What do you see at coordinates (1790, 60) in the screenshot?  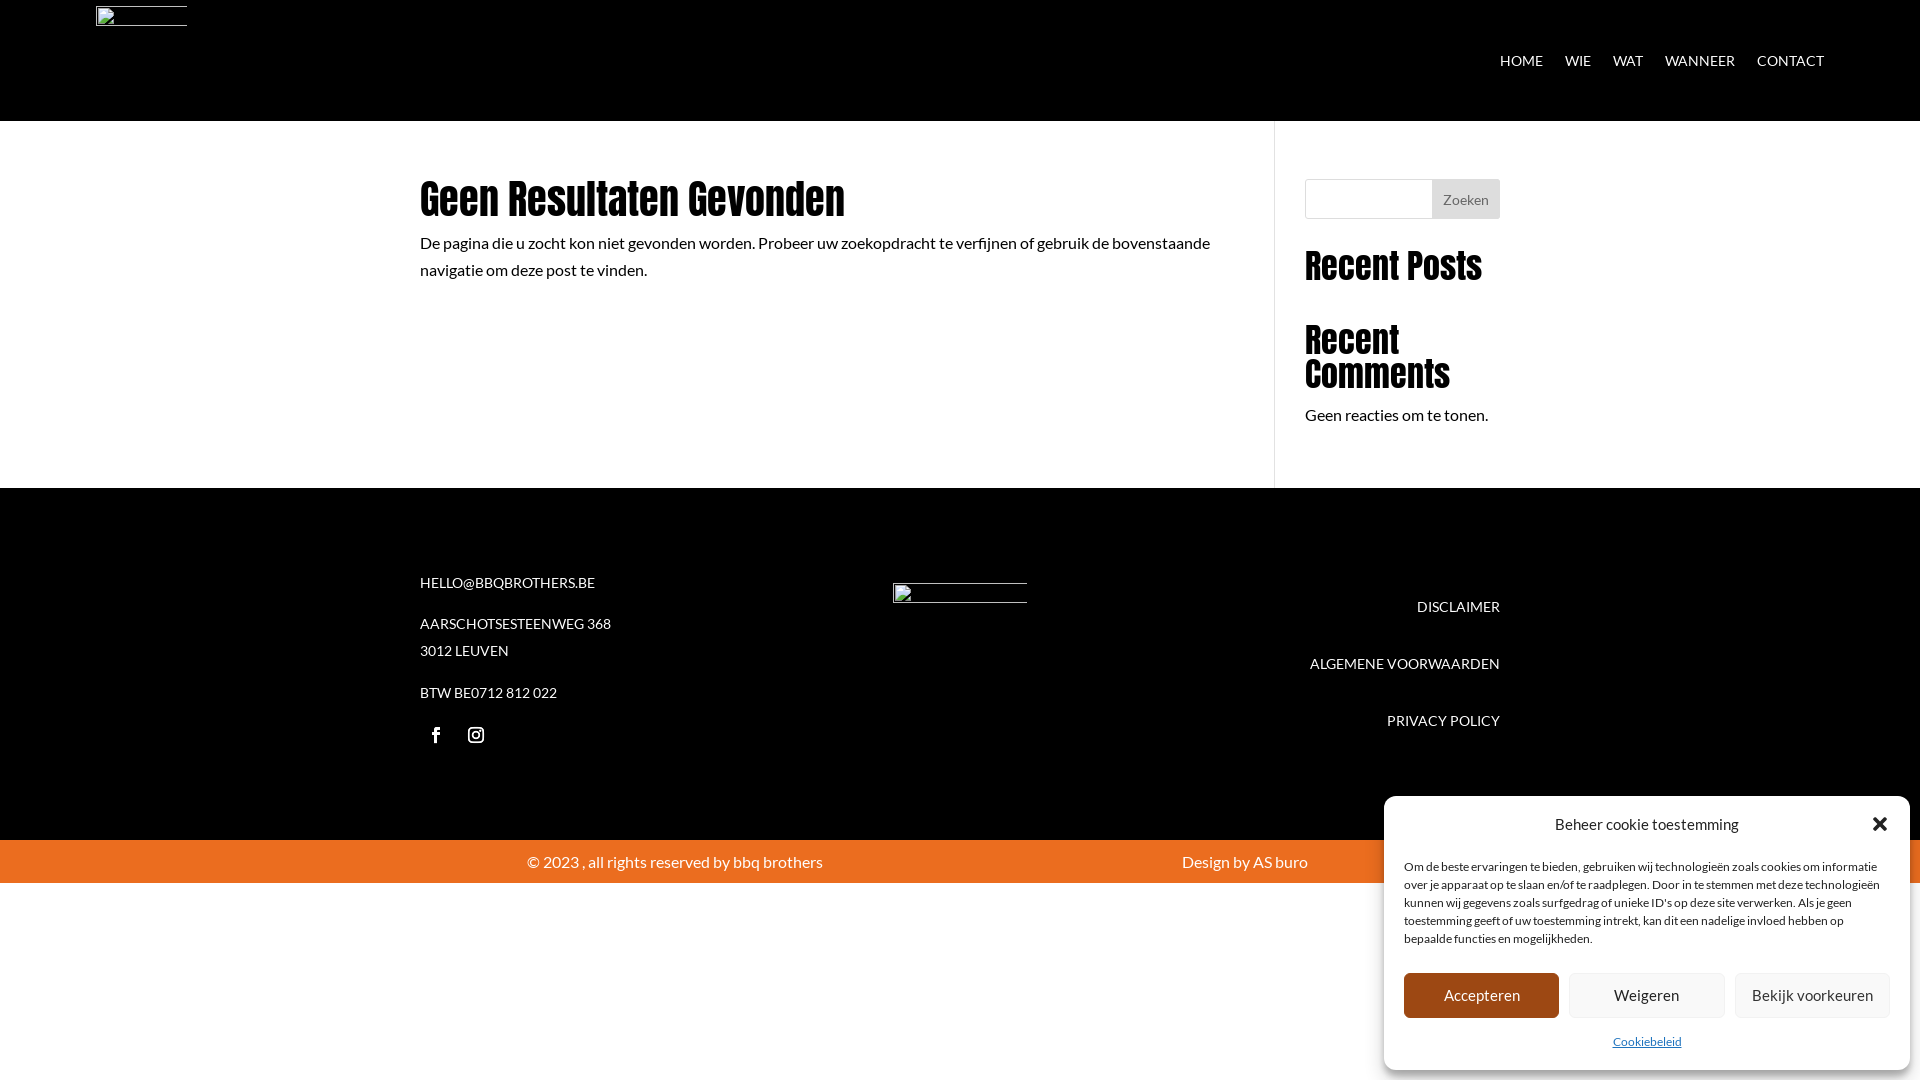 I see `CONTACT` at bounding box center [1790, 60].